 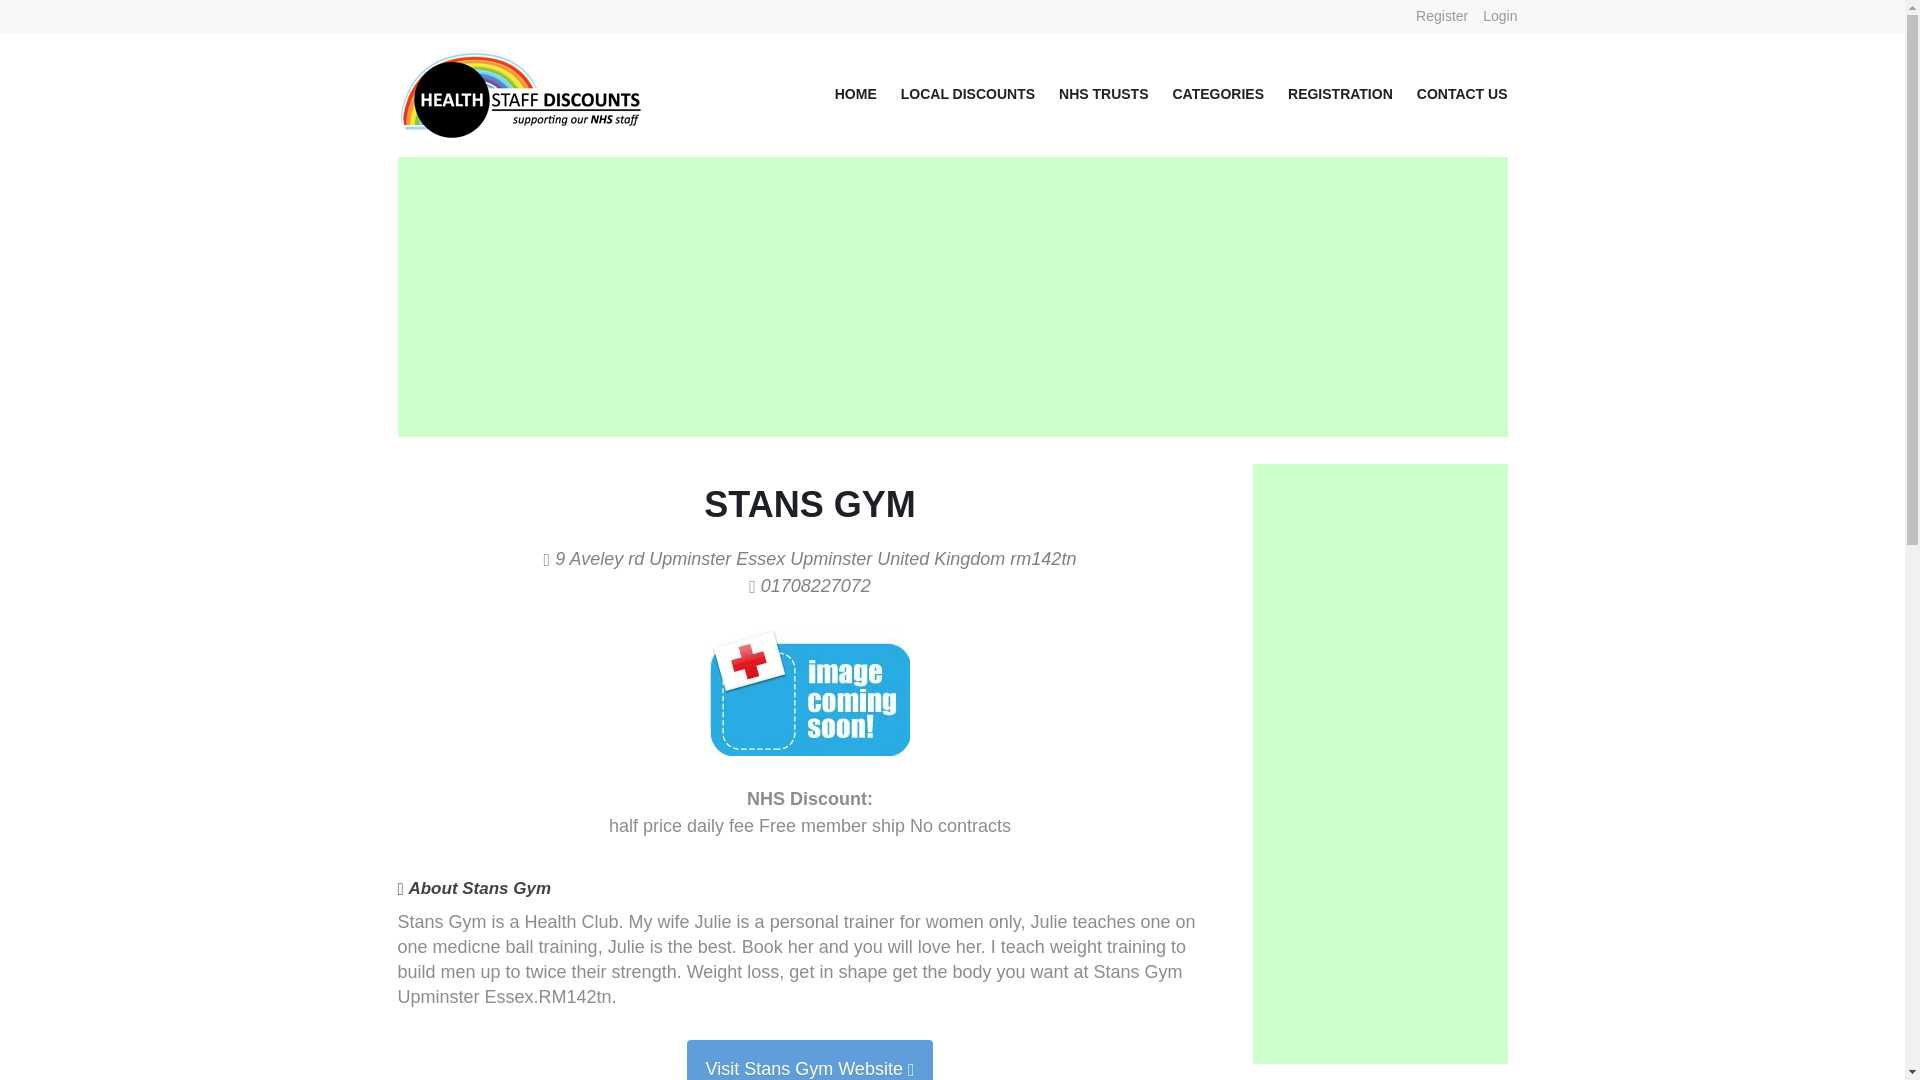 What do you see at coordinates (809, 1060) in the screenshot?
I see `Visit Stans Gym Website` at bounding box center [809, 1060].